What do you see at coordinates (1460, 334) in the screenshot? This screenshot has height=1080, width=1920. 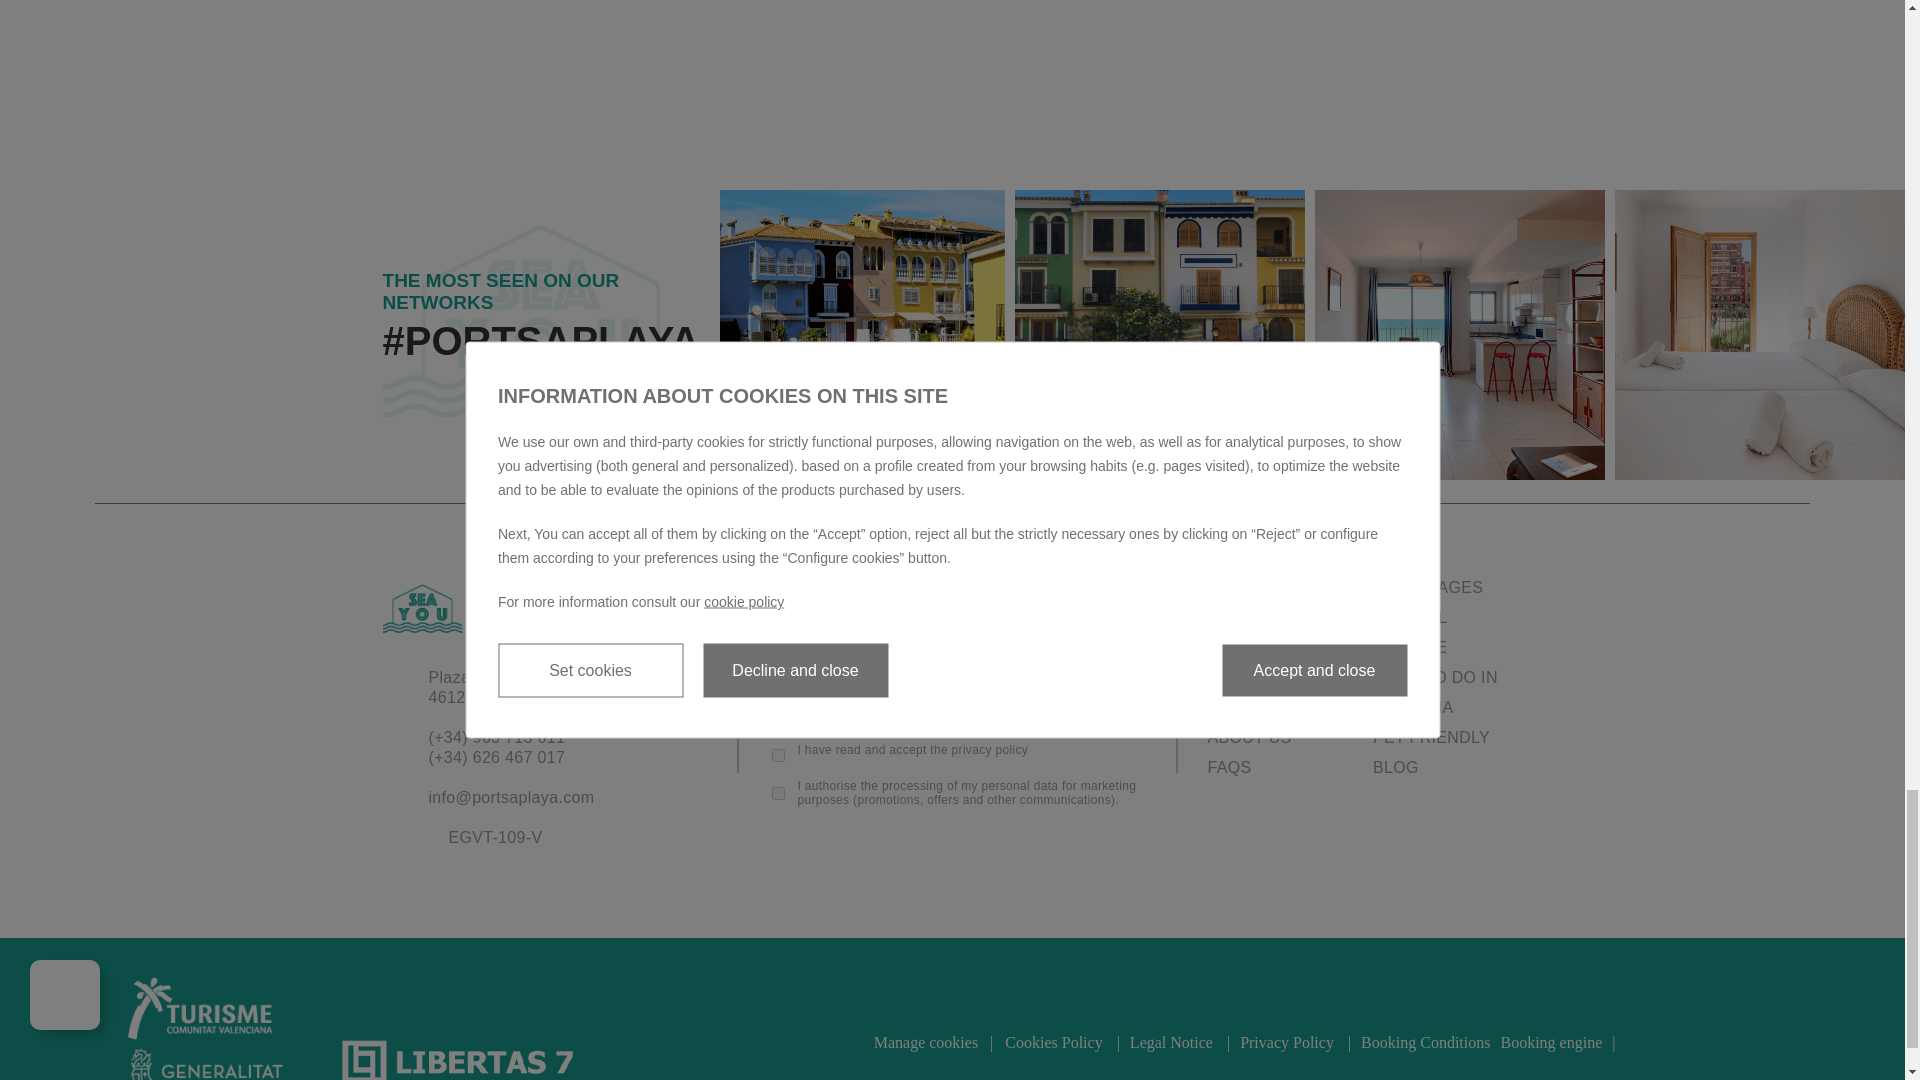 I see `None` at bounding box center [1460, 334].